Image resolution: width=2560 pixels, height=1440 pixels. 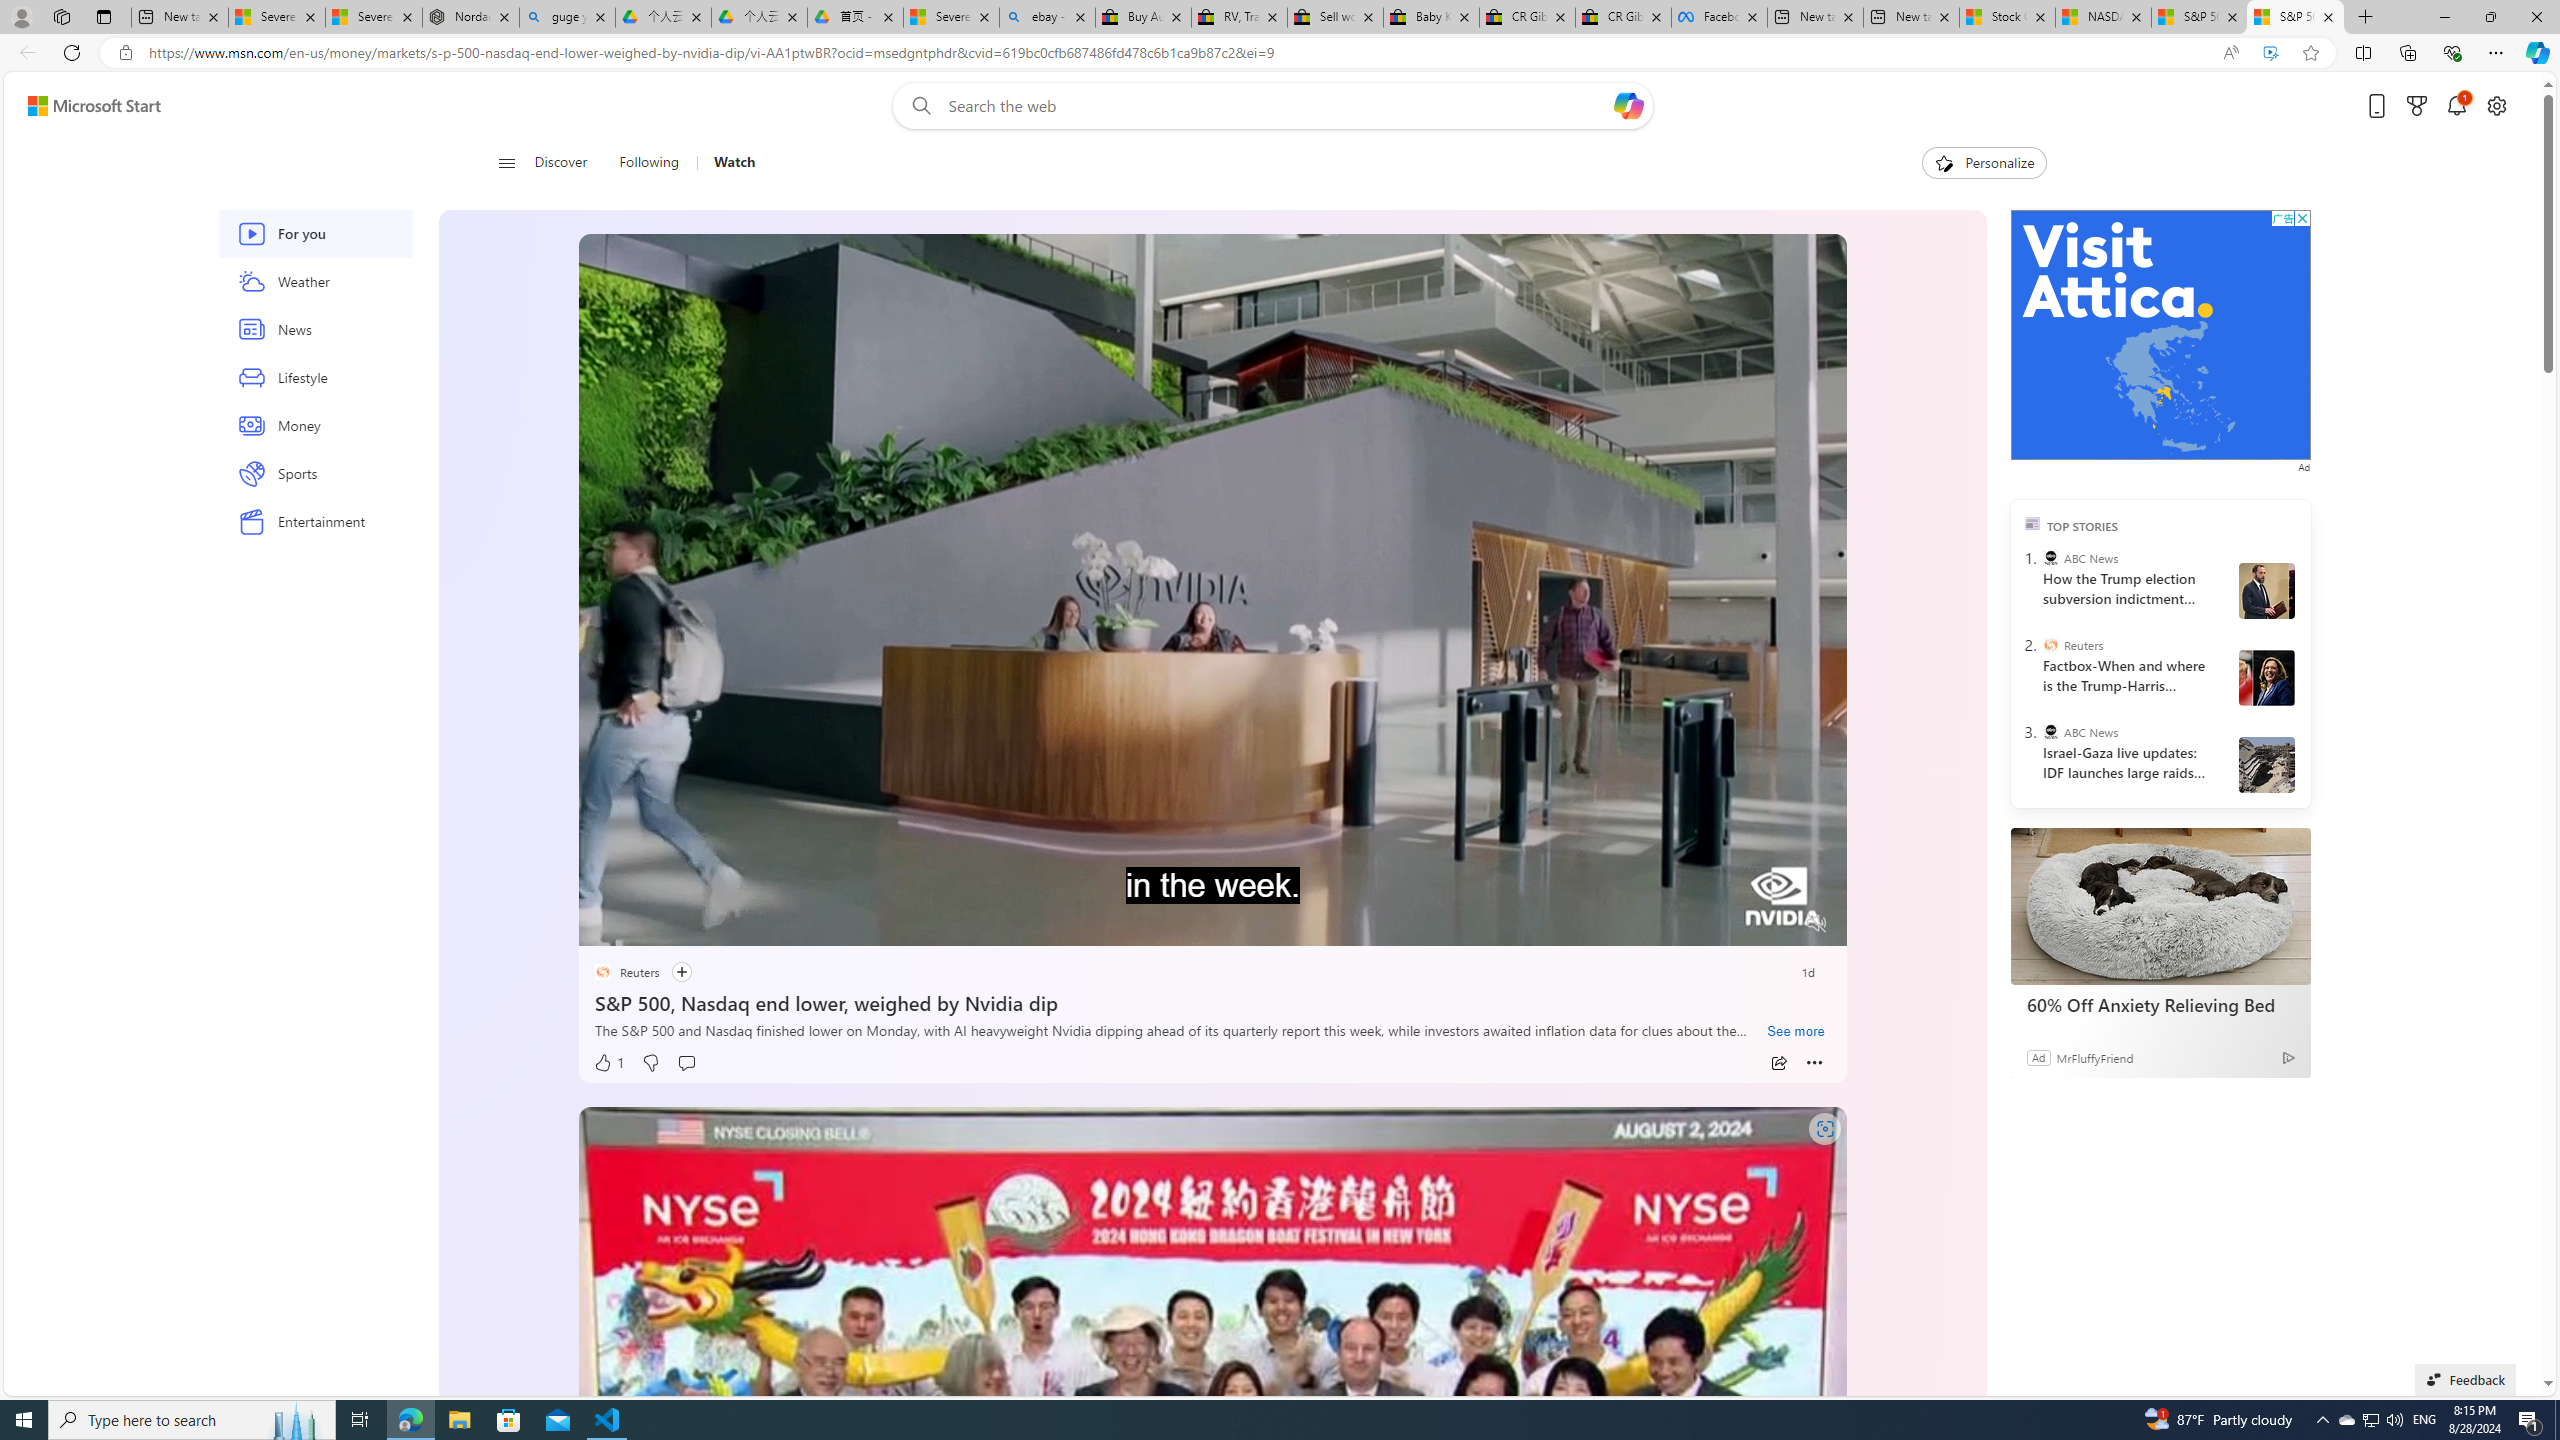 What do you see at coordinates (568, 17) in the screenshot?
I see `guge yunpan - Search` at bounding box center [568, 17].